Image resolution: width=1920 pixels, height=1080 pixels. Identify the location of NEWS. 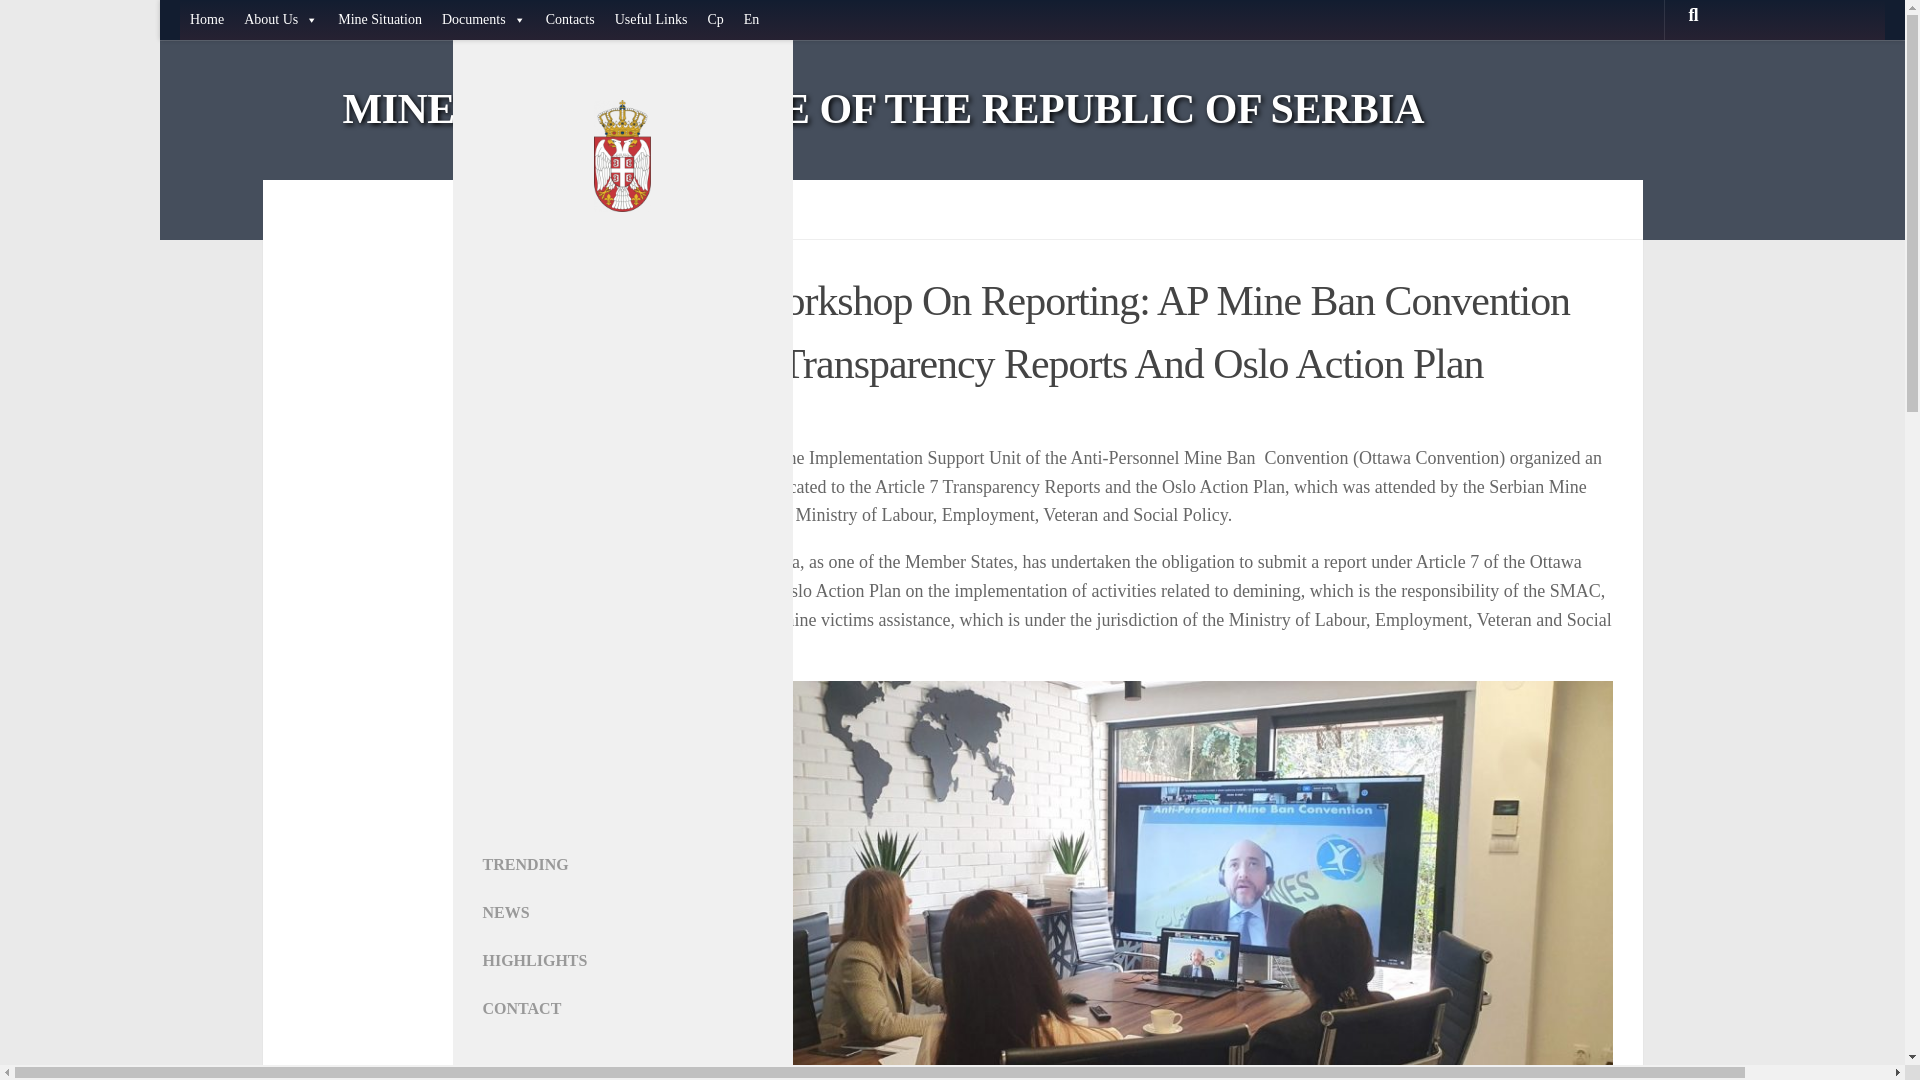
(561, 912).